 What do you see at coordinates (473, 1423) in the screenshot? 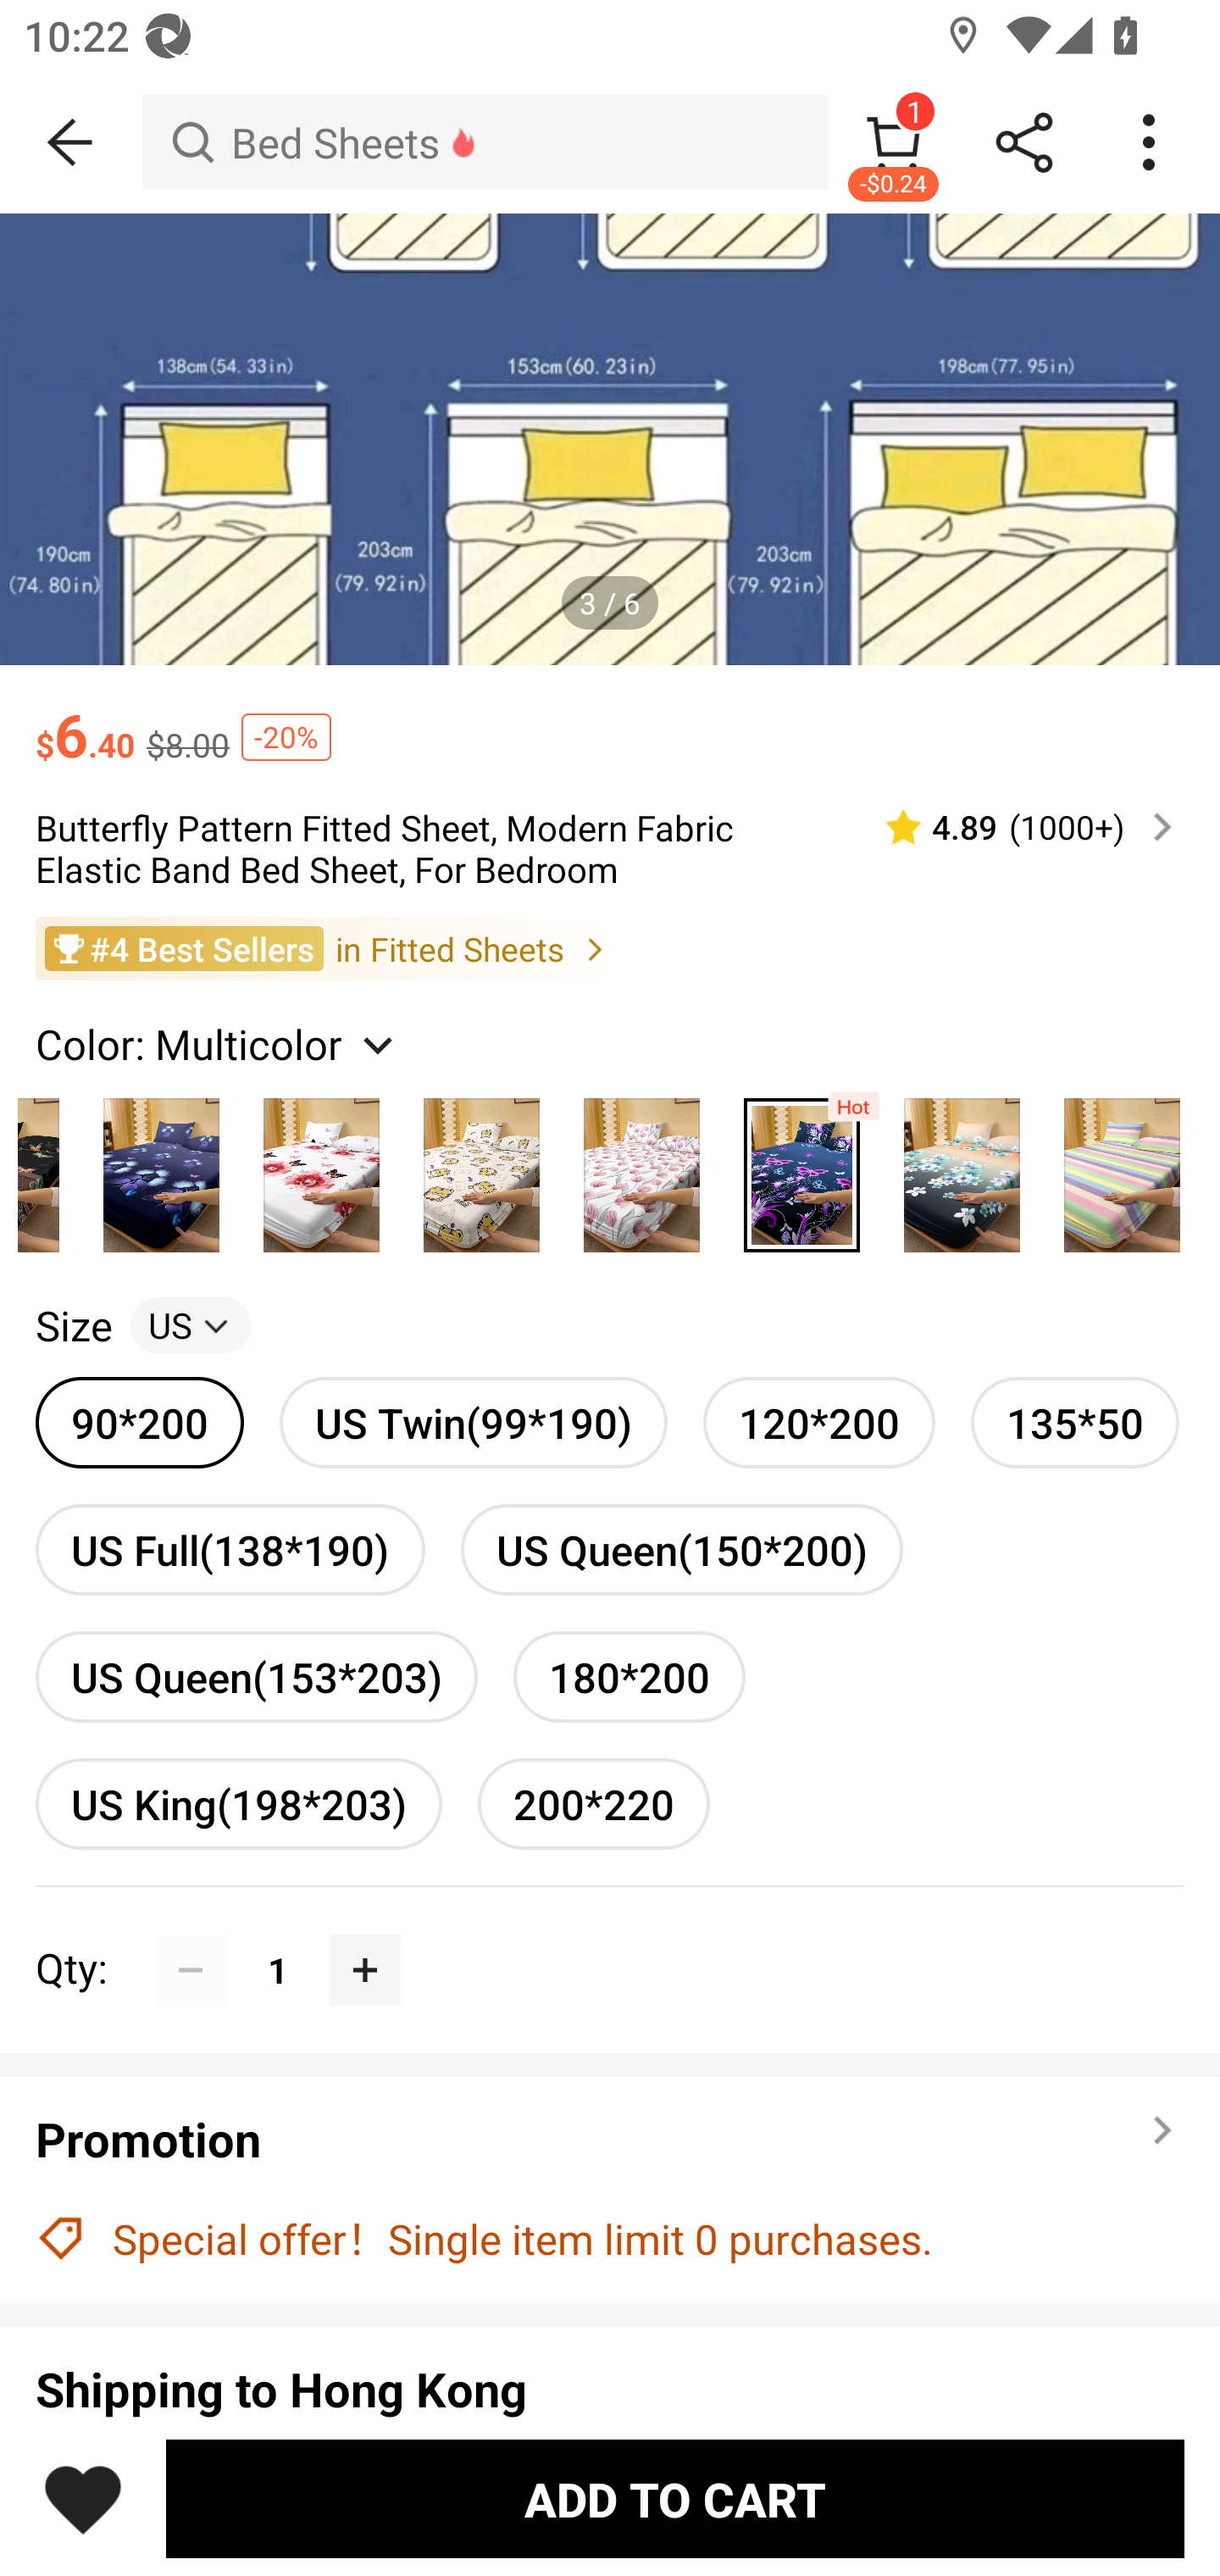
I see `US Twin(99*190) US Twin(99*190)unselected option` at bounding box center [473, 1423].